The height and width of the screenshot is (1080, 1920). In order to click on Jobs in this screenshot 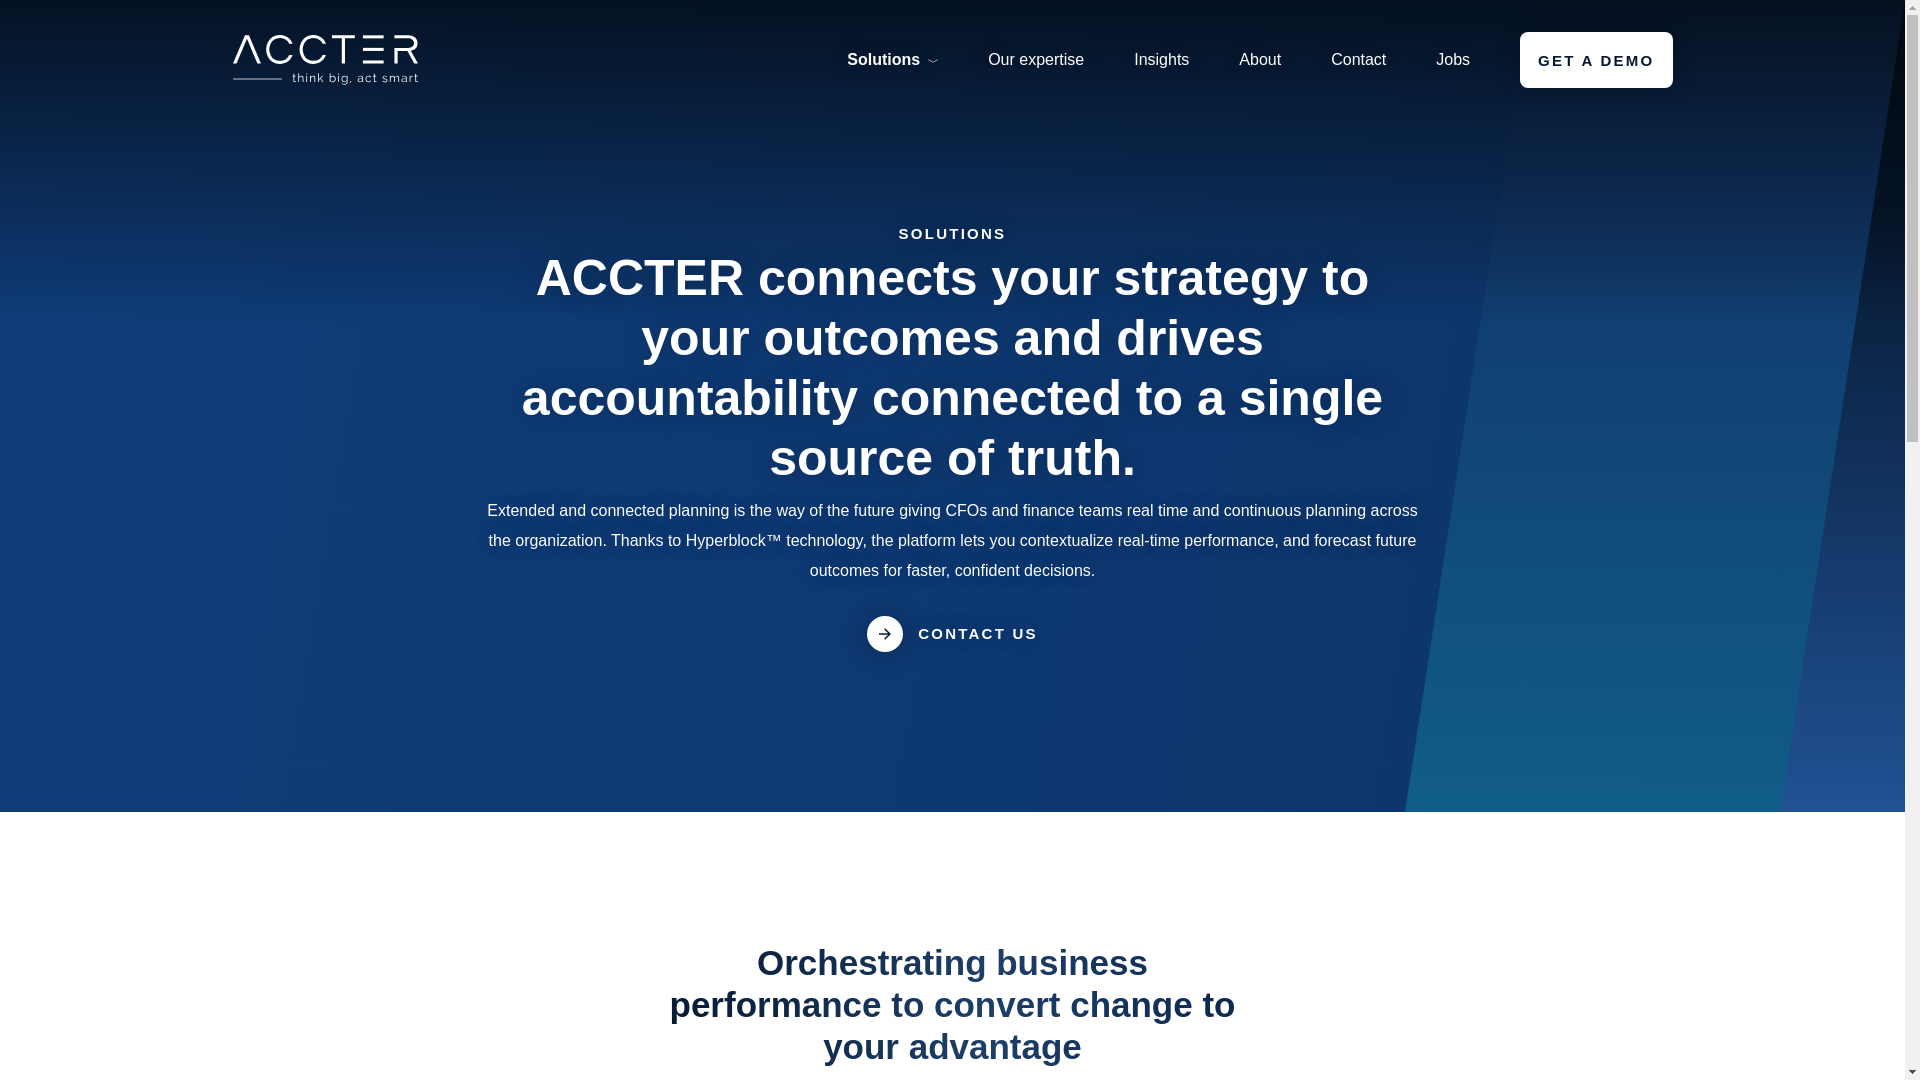, I will do `click(1453, 60)`.